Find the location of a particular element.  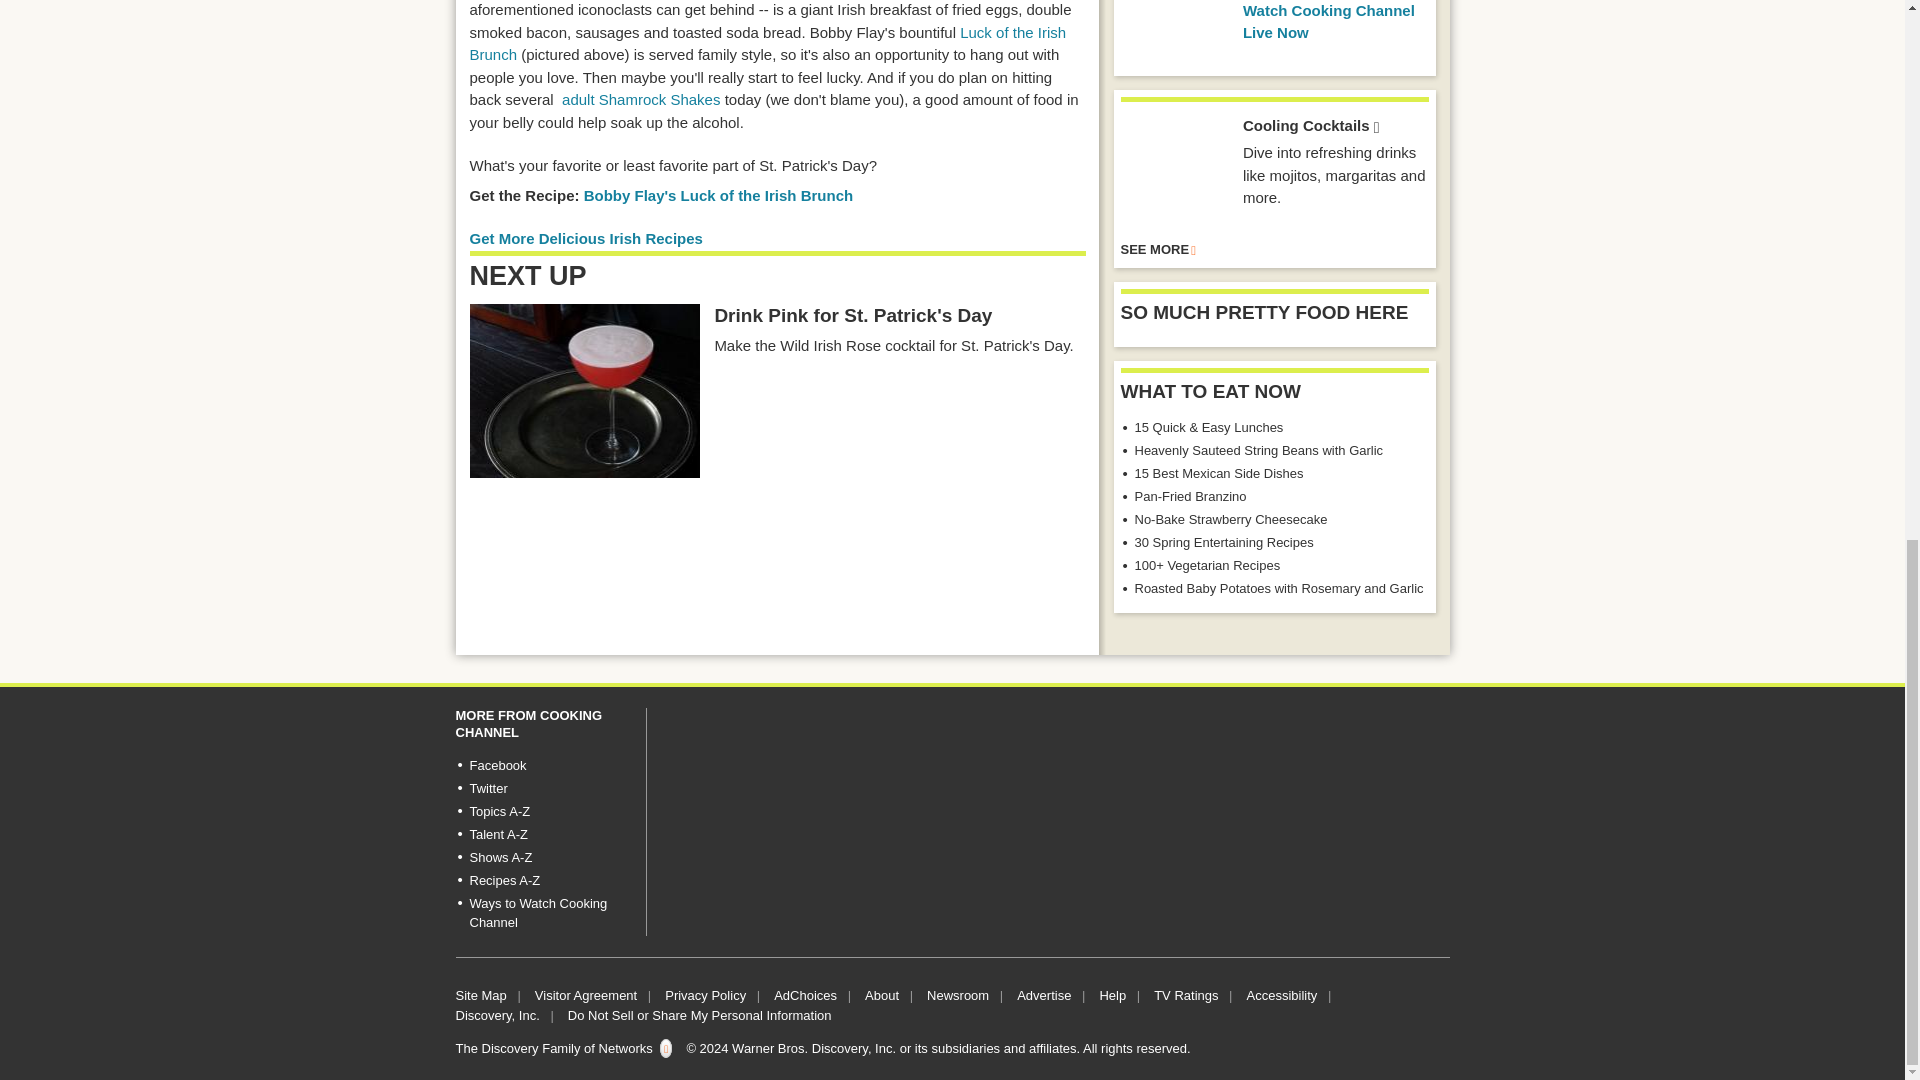

Get More Delicious Irish Recipes is located at coordinates (586, 238).